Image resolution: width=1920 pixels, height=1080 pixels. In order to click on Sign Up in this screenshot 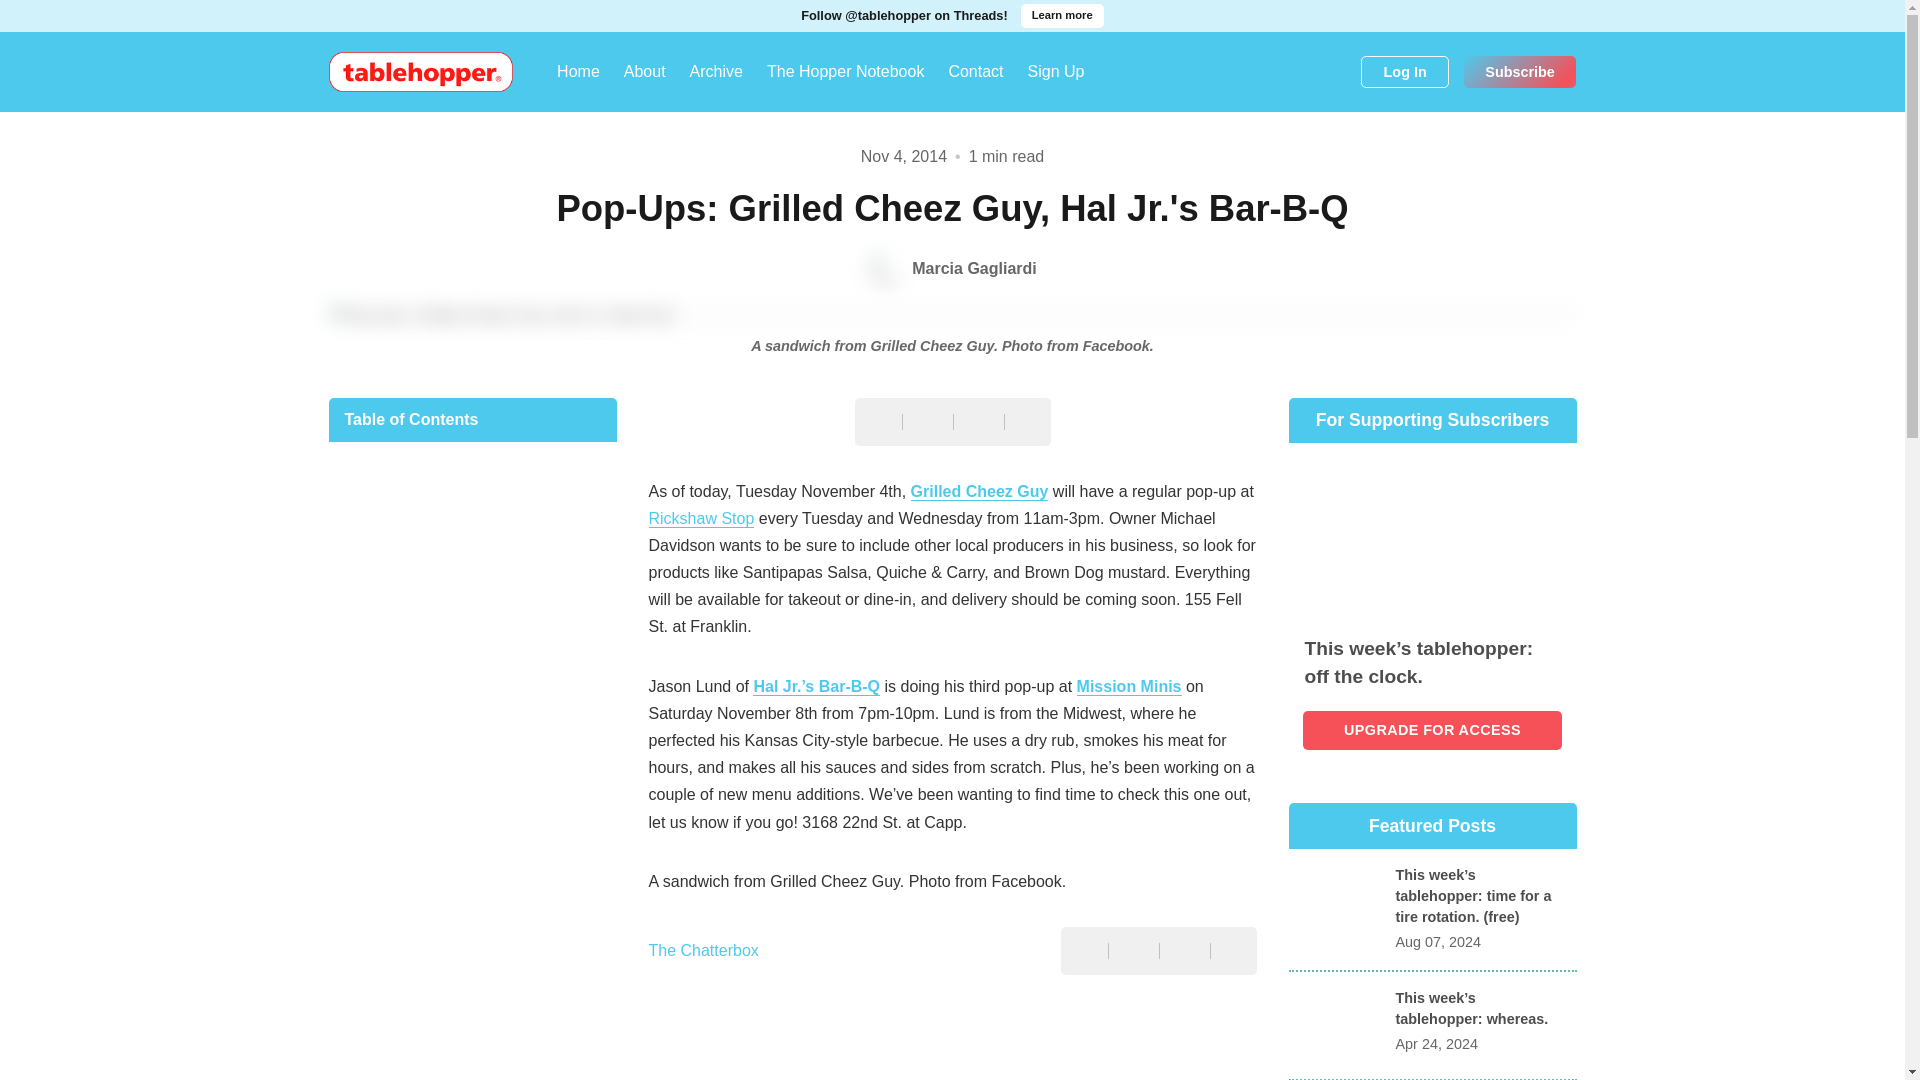, I will do `click(1056, 72)`.